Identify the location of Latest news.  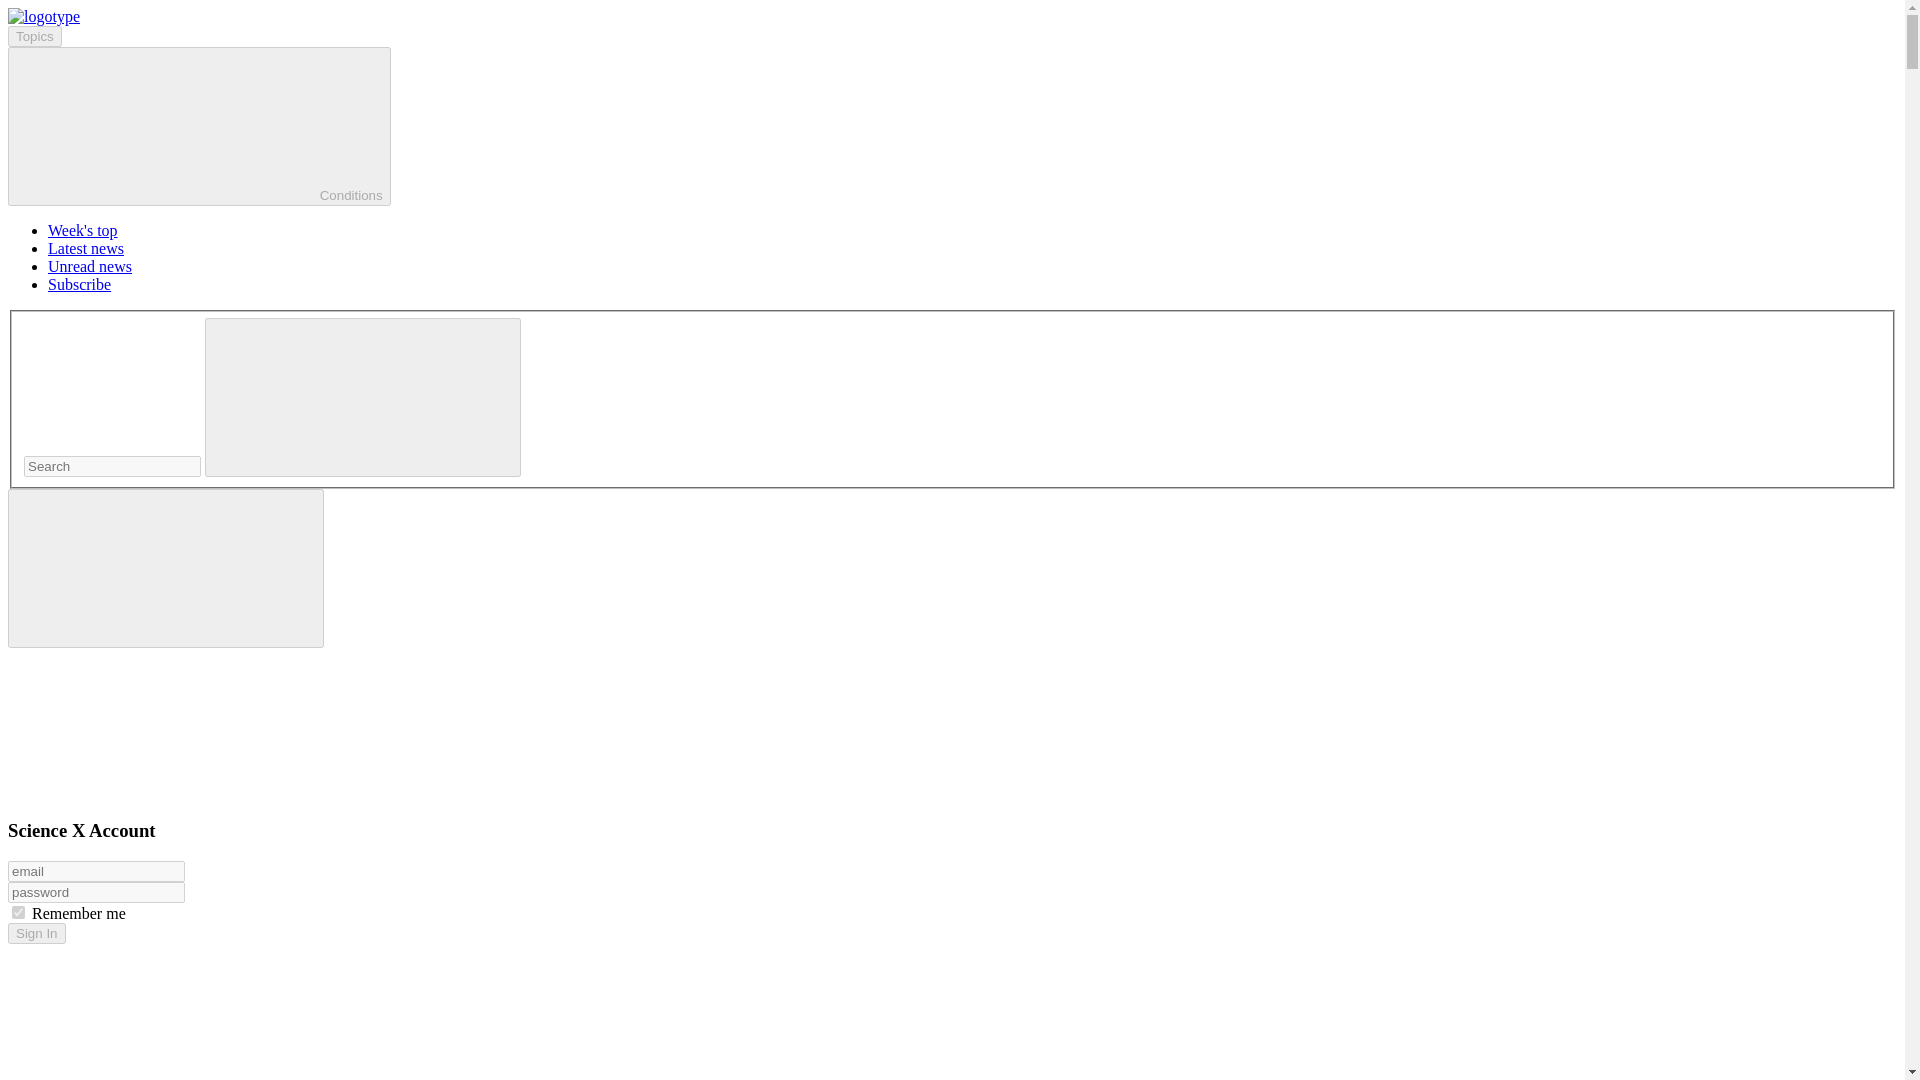
(86, 248).